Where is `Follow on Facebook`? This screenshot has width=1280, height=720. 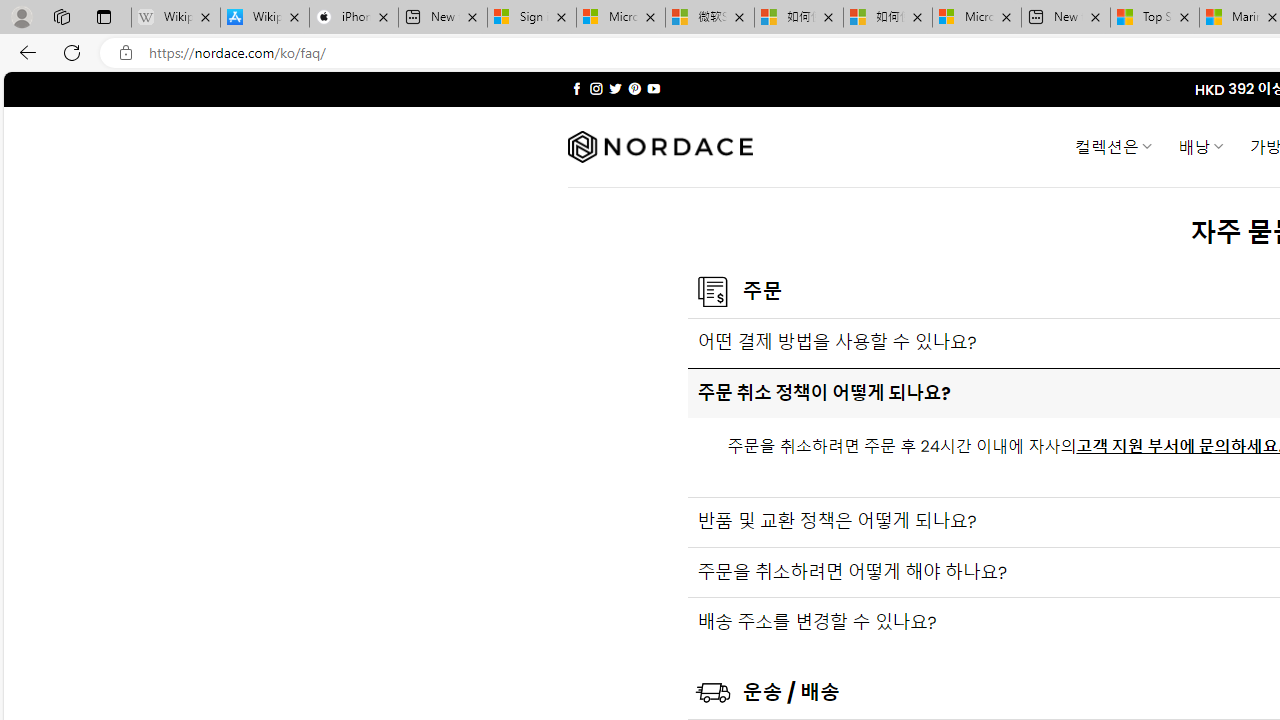
Follow on Facebook is located at coordinates (576, 88).